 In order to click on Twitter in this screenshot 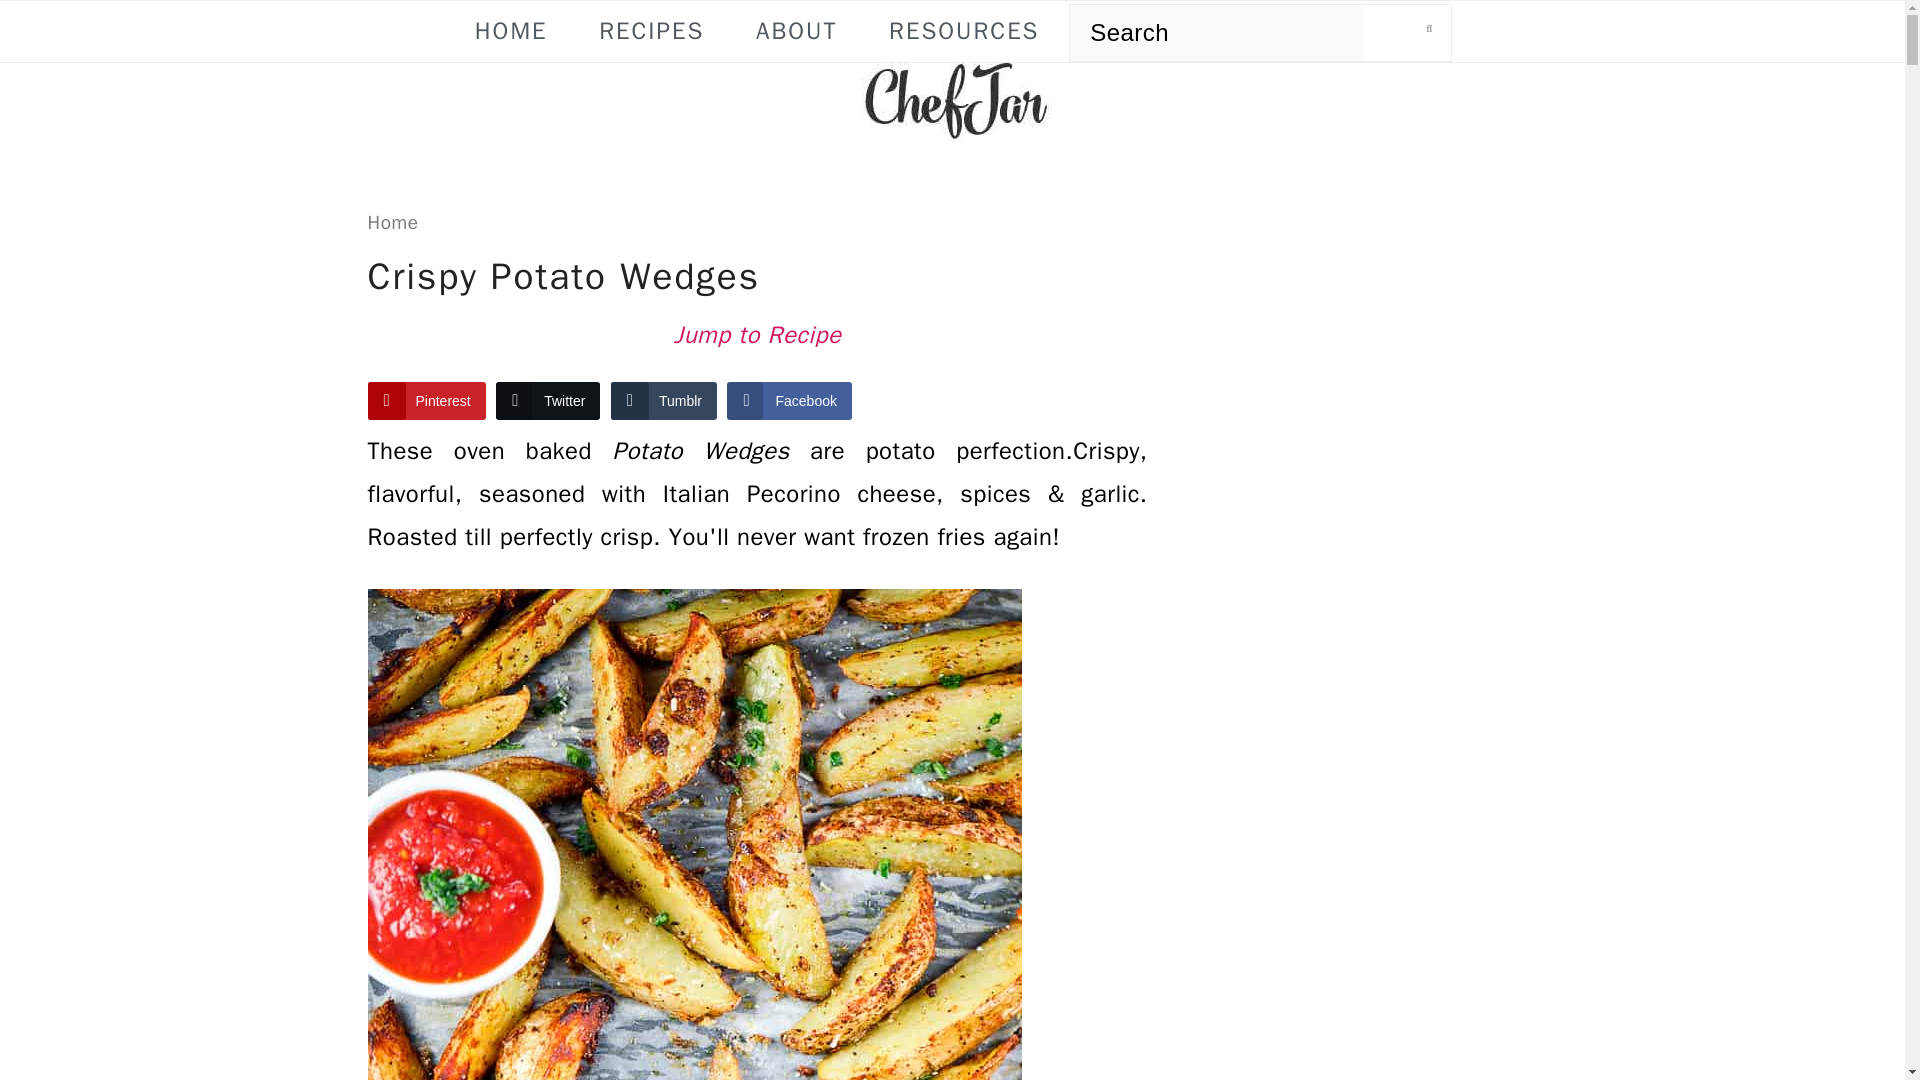, I will do `click(547, 401)`.